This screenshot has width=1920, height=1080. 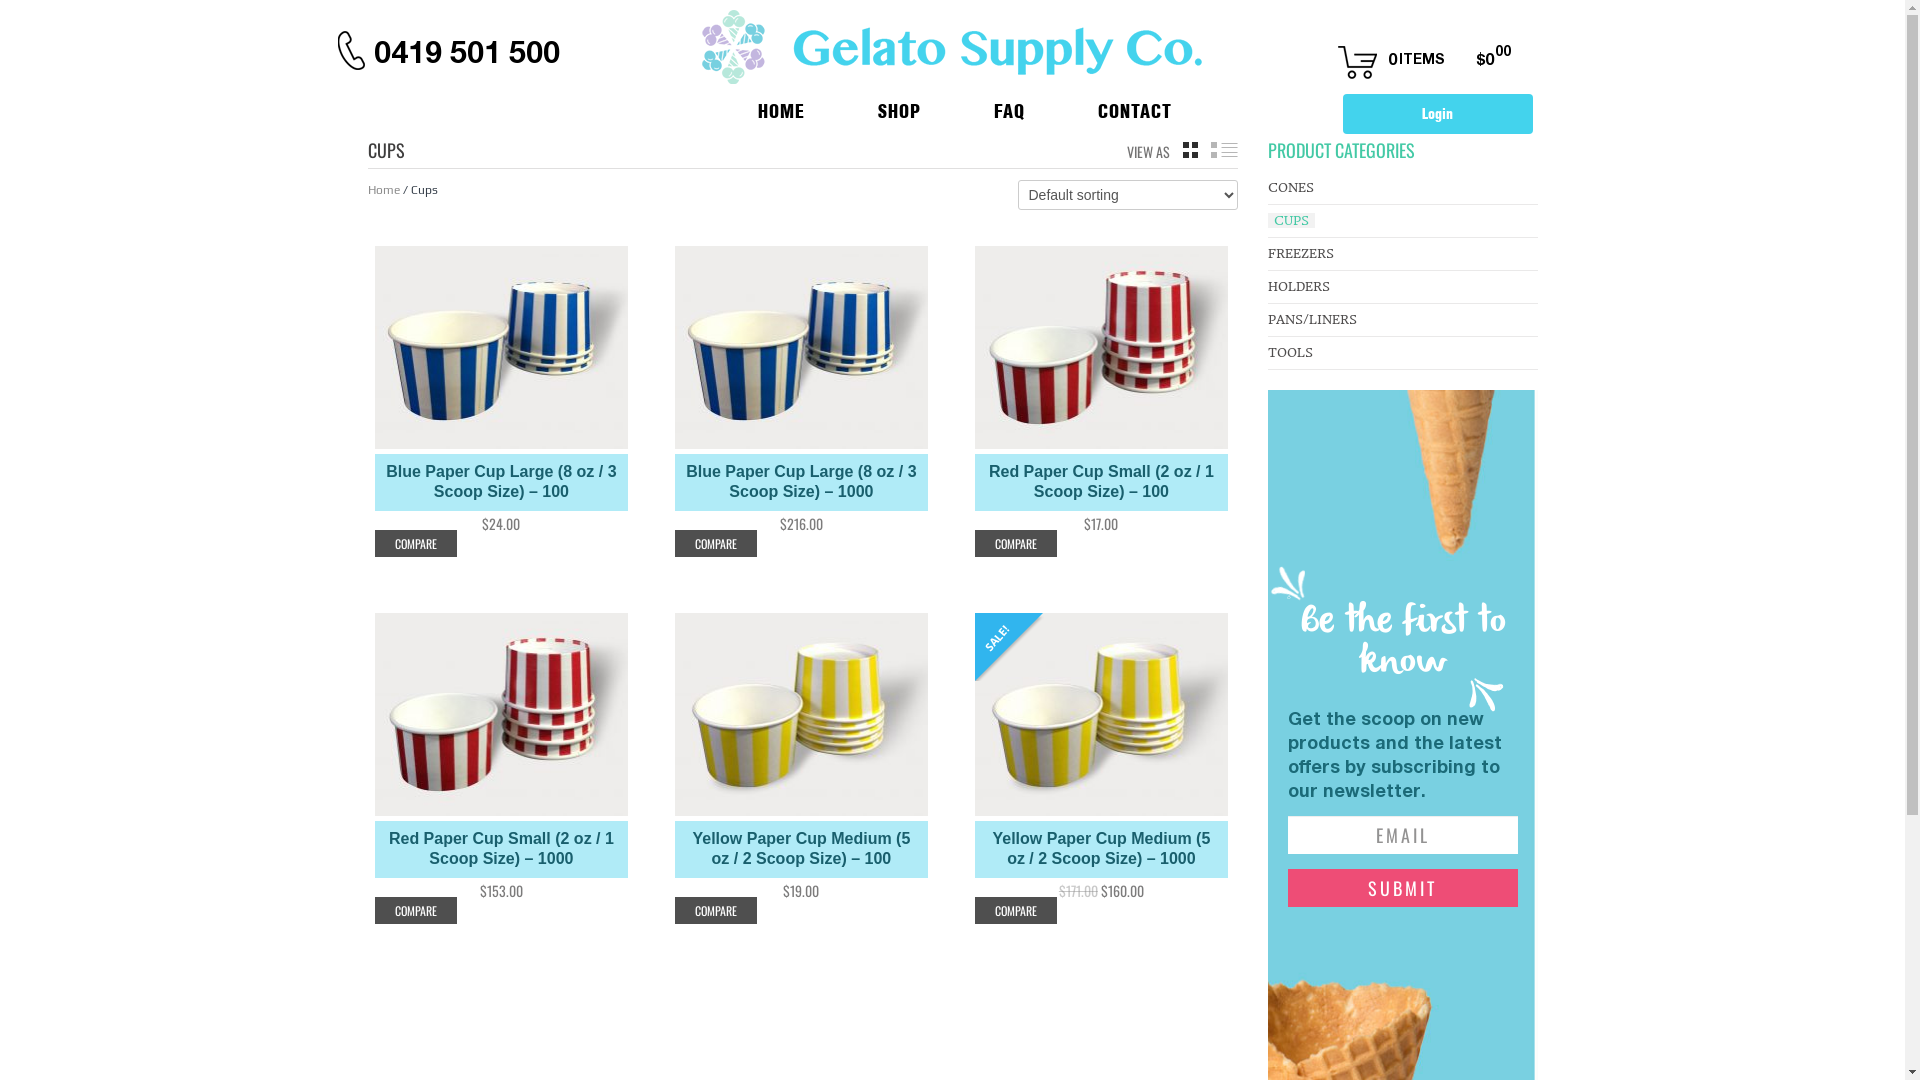 I want to click on COMPARE, so click(x=415, y=910).